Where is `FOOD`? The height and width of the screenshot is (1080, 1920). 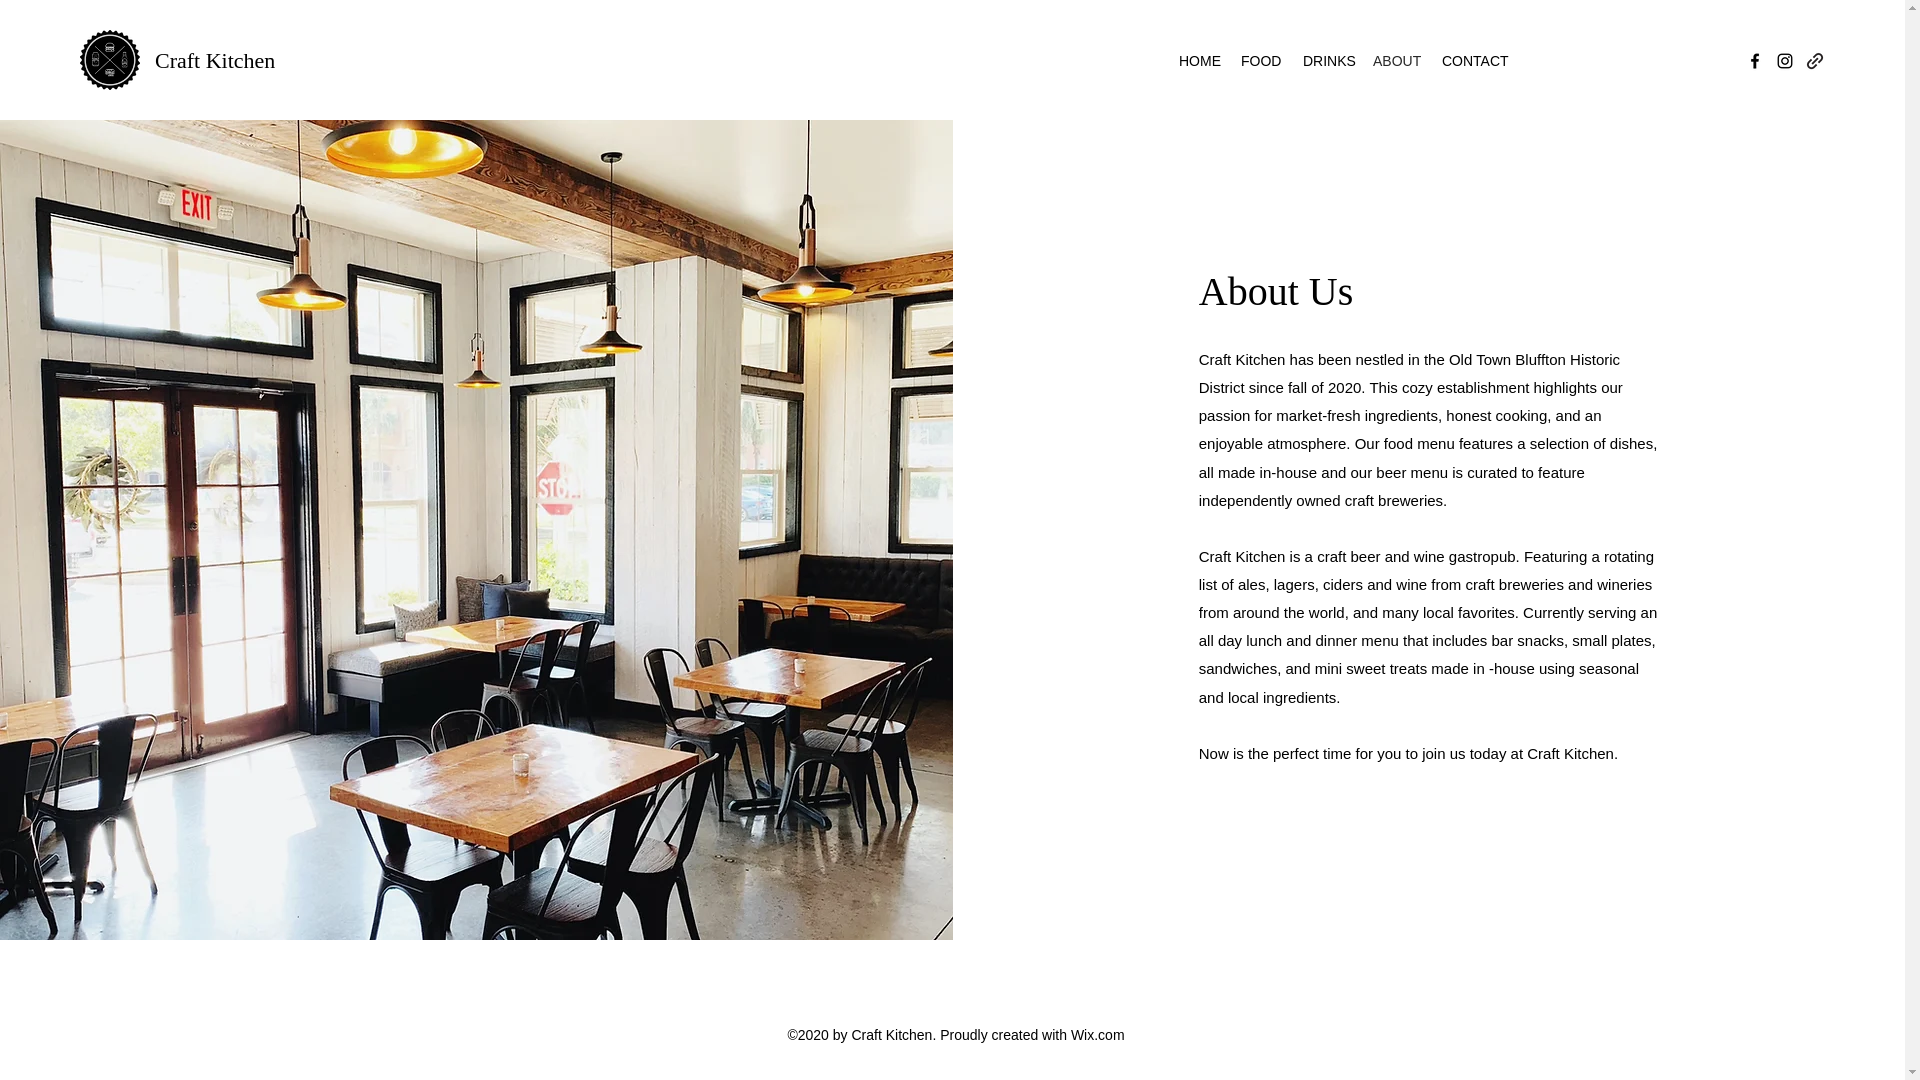
FOOD is located at coordinates (1261, 60).